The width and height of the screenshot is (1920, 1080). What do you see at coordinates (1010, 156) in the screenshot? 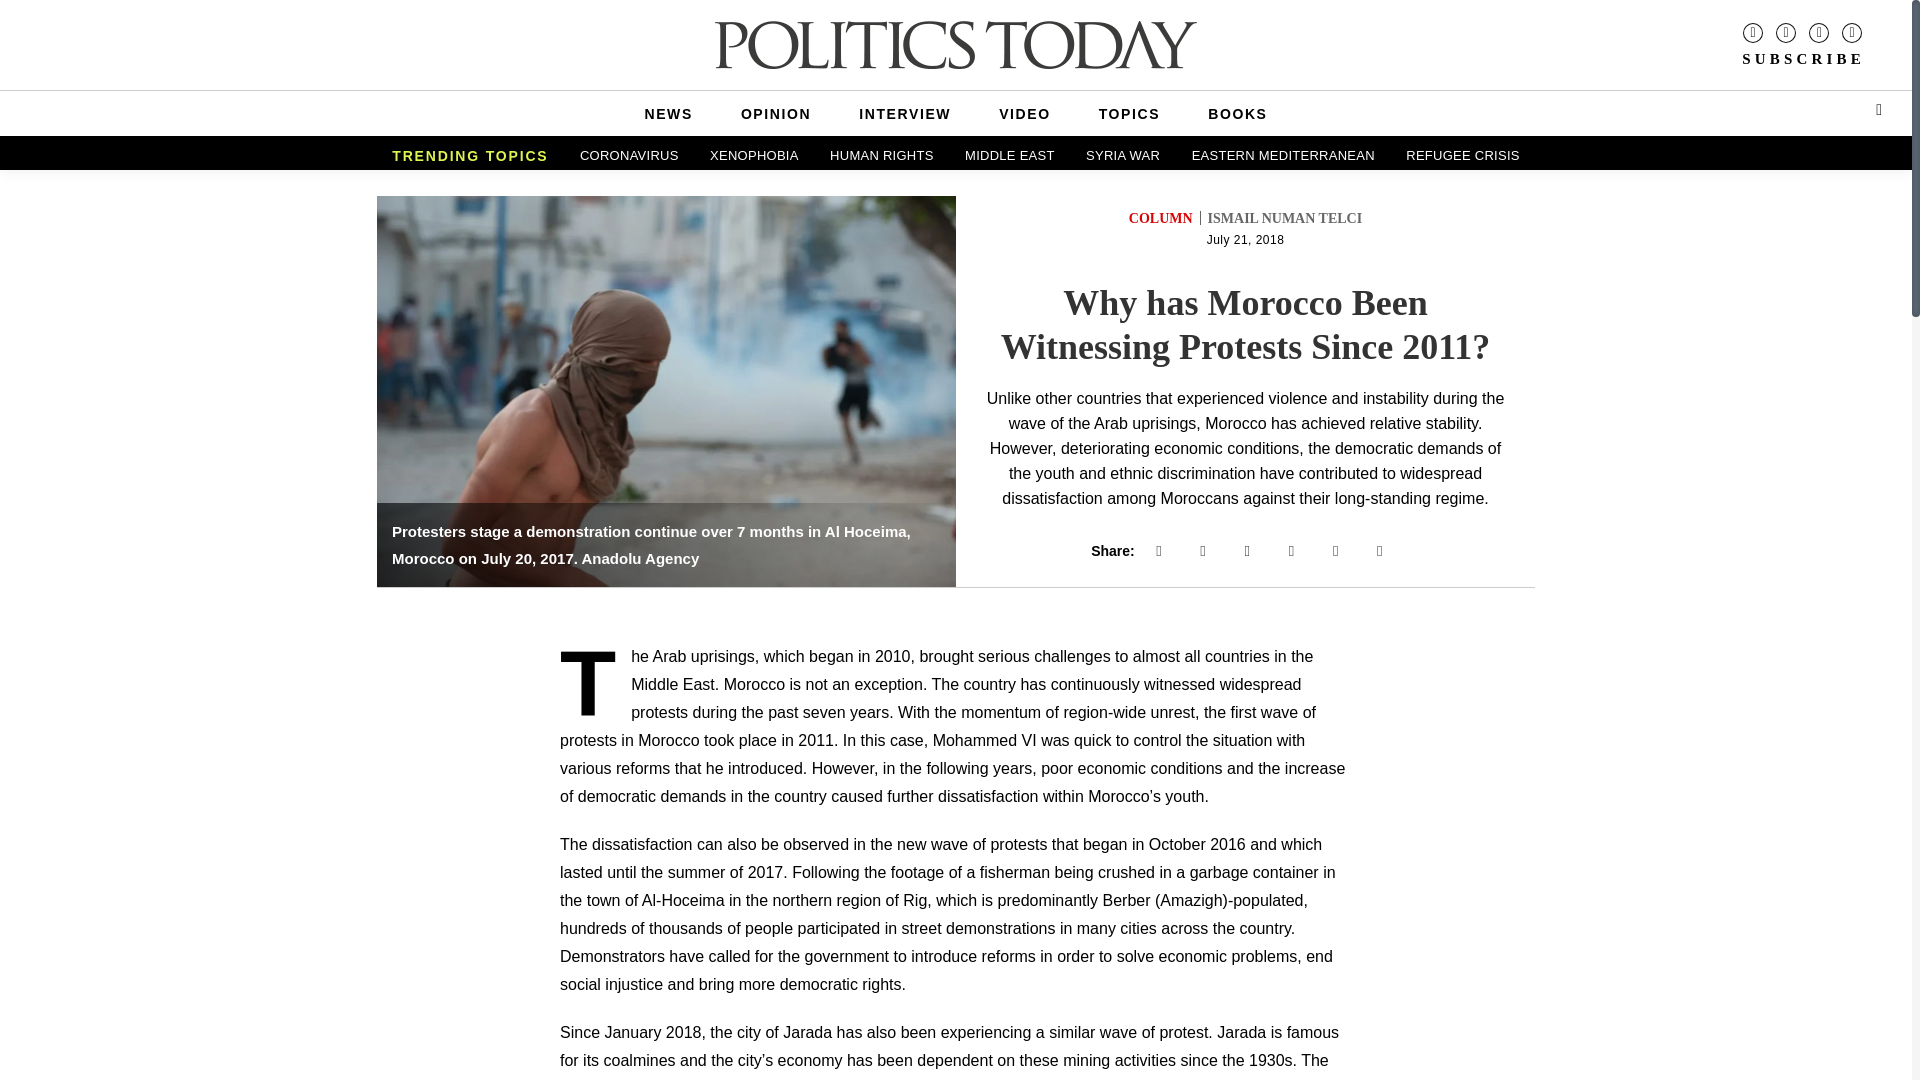
I see `MIDDLE EAST` at bounding box center [1010, 156].